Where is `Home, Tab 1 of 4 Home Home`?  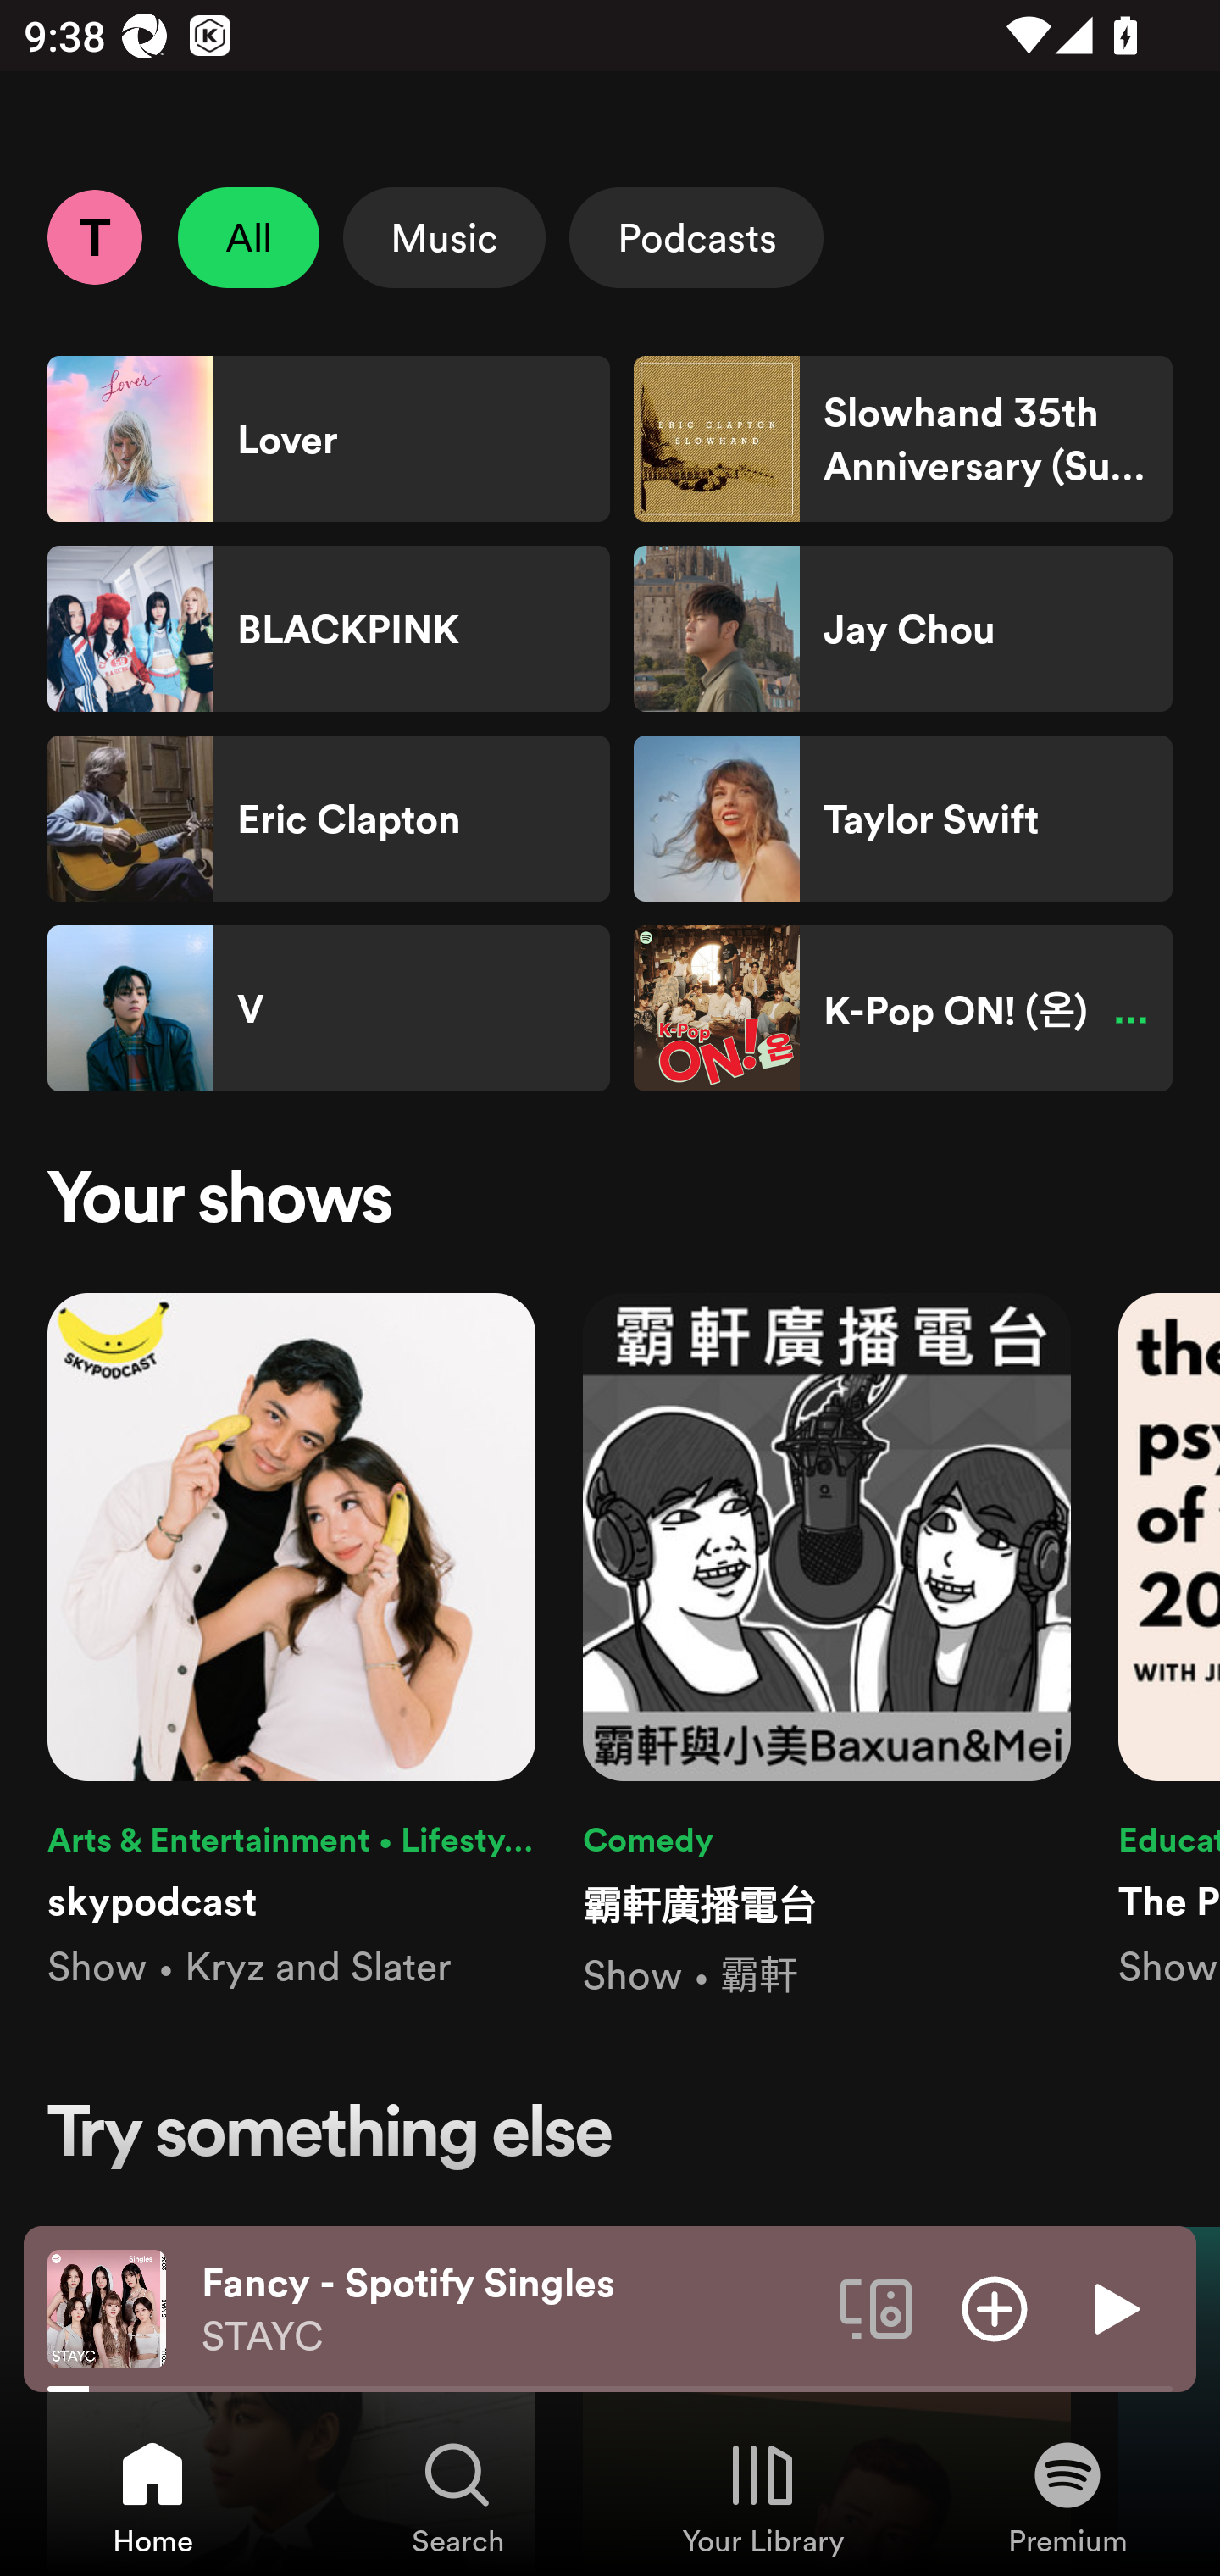
Home, Tab 1 of 4 Home Home is located at coordinates (152, 2496).